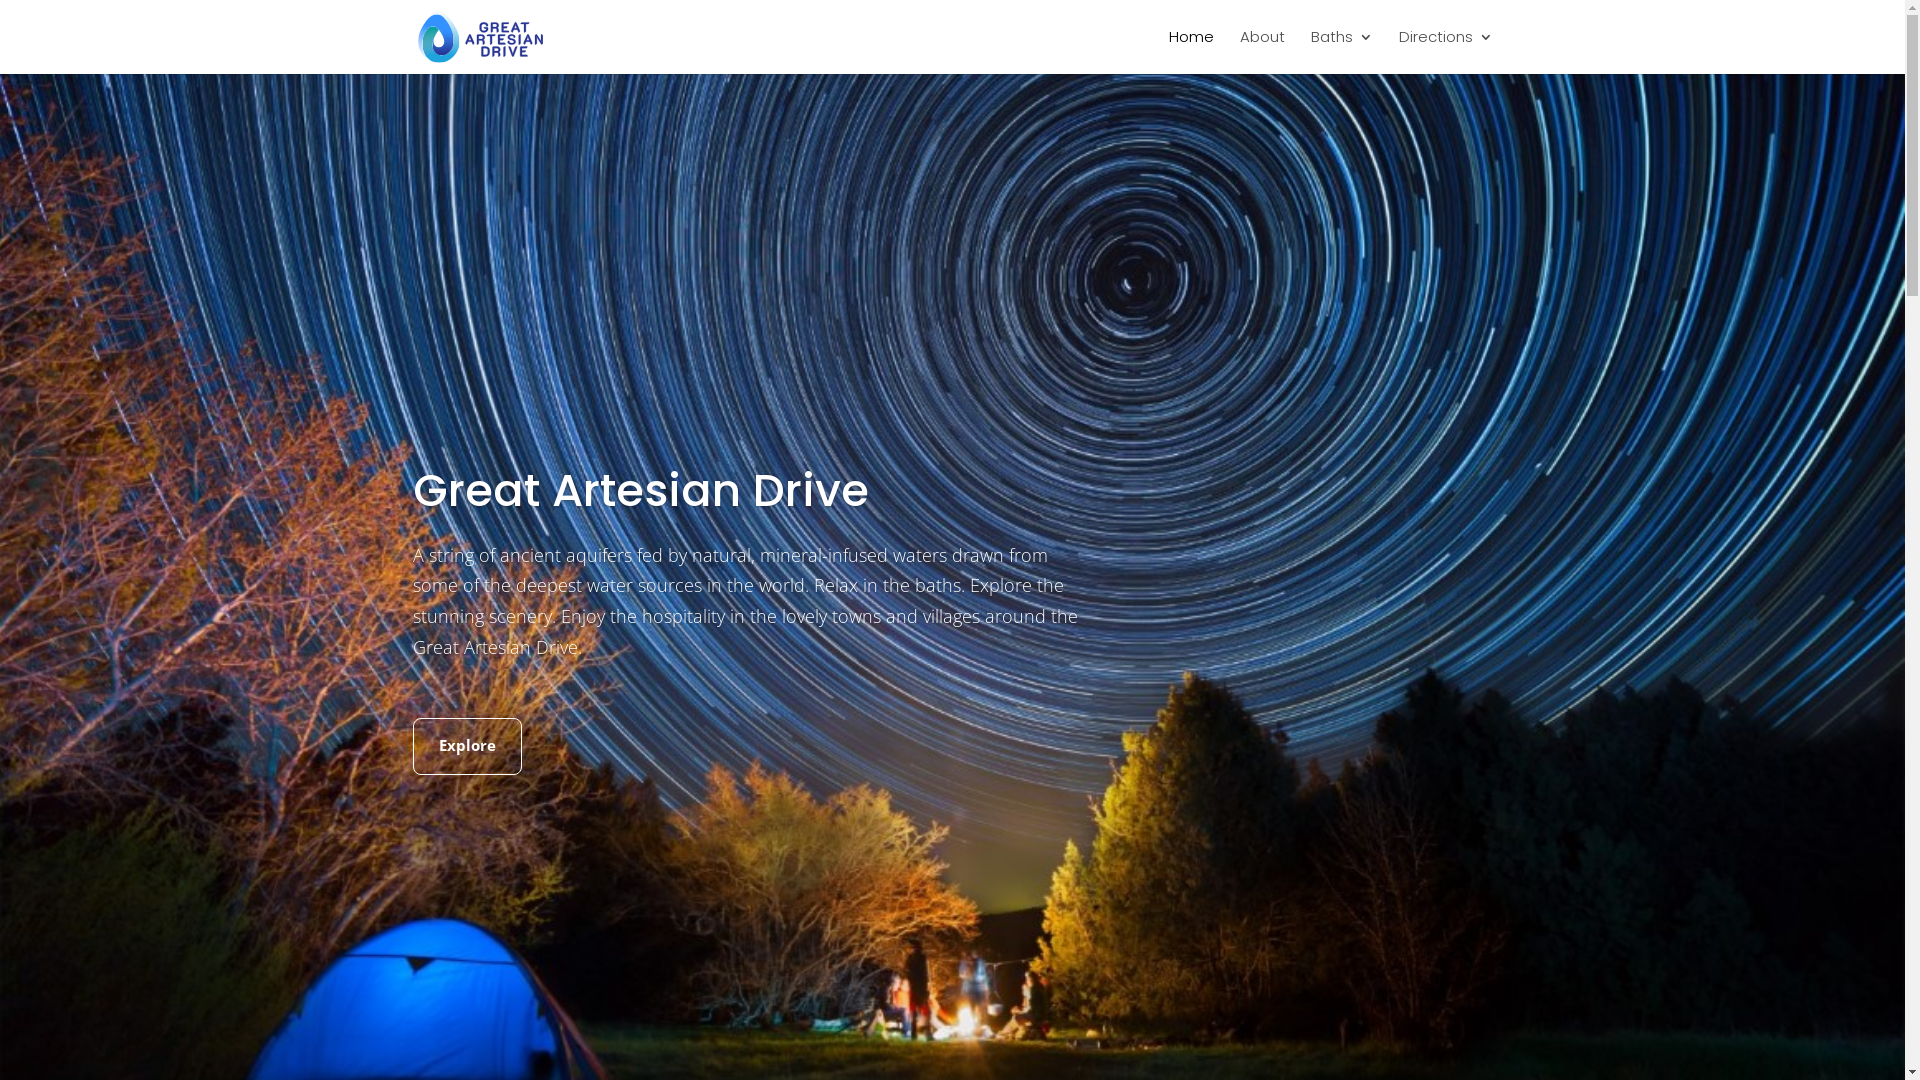 The width and height of the screenshot is (1920, 1080). I want to click on Directions, so click(1445, 52).